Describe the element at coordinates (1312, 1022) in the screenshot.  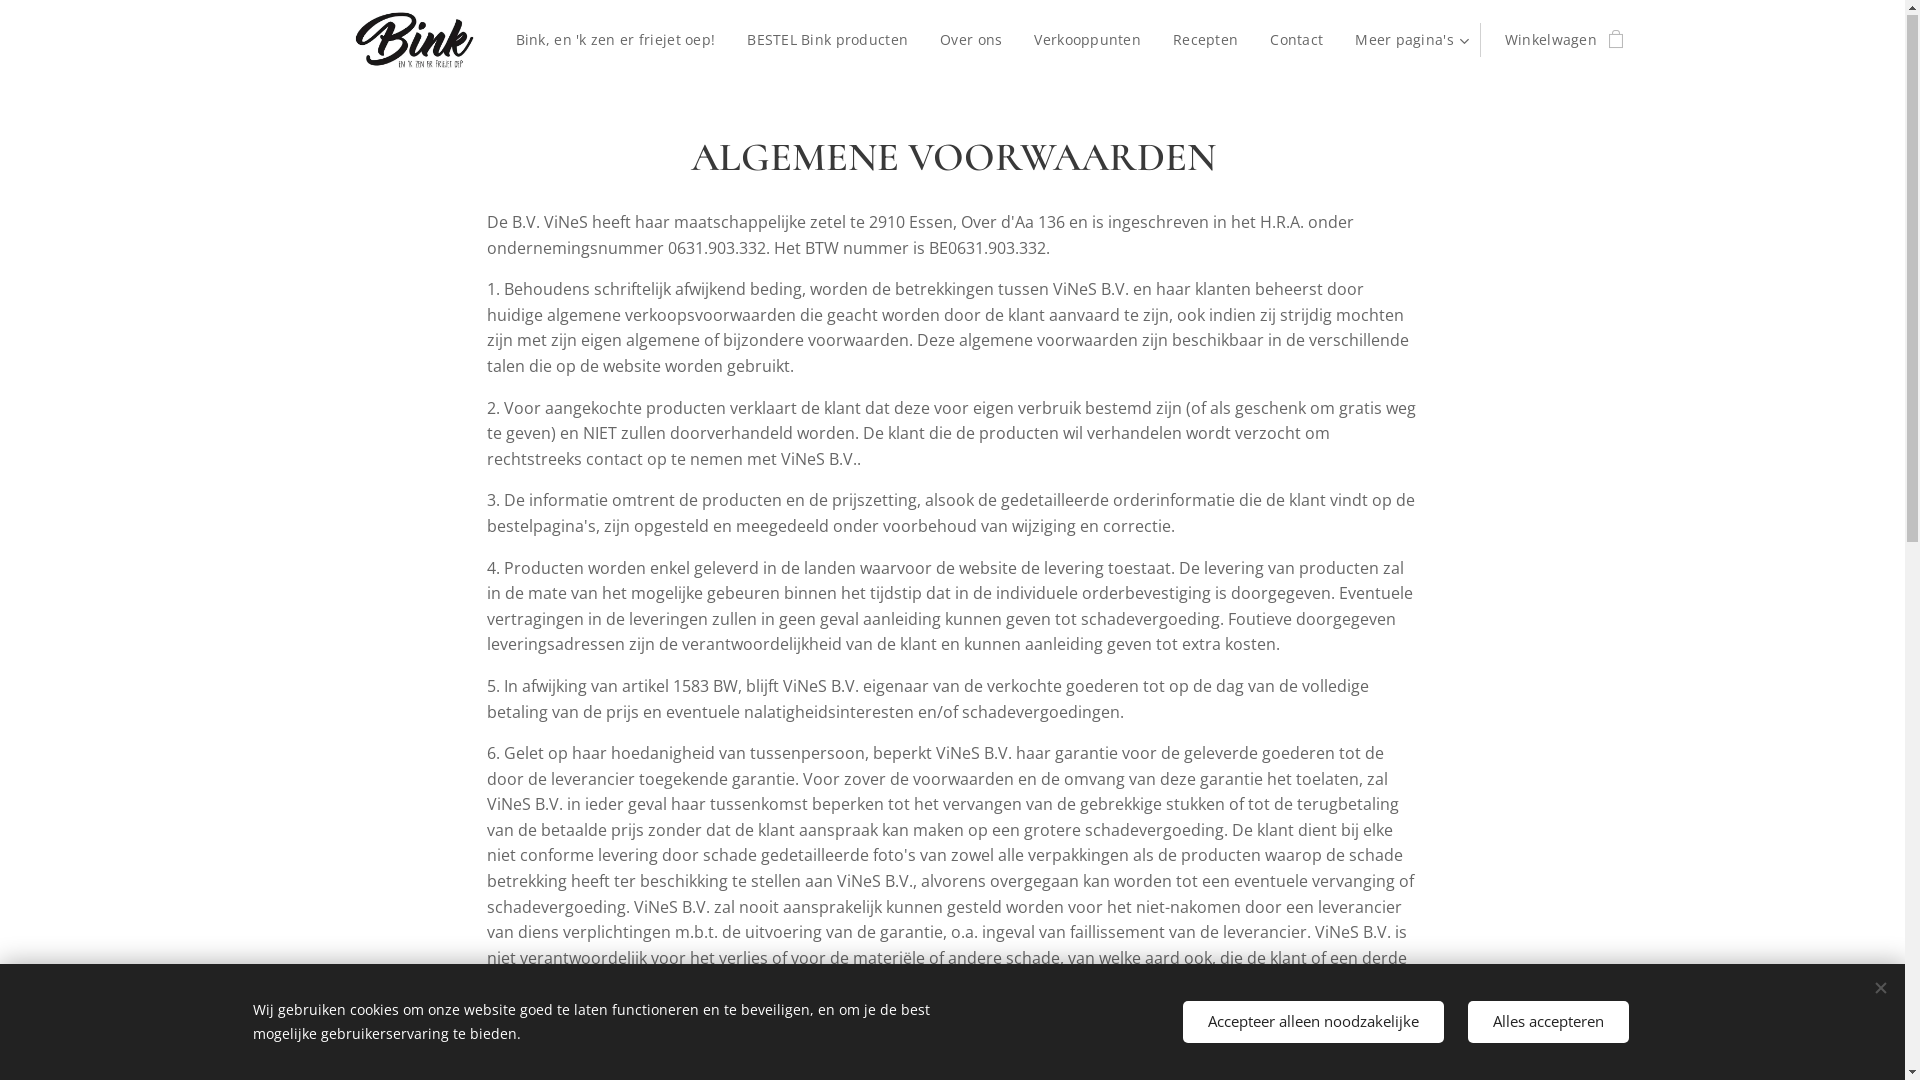
I see `Accepteer alleen noodzakelijke` at that location.